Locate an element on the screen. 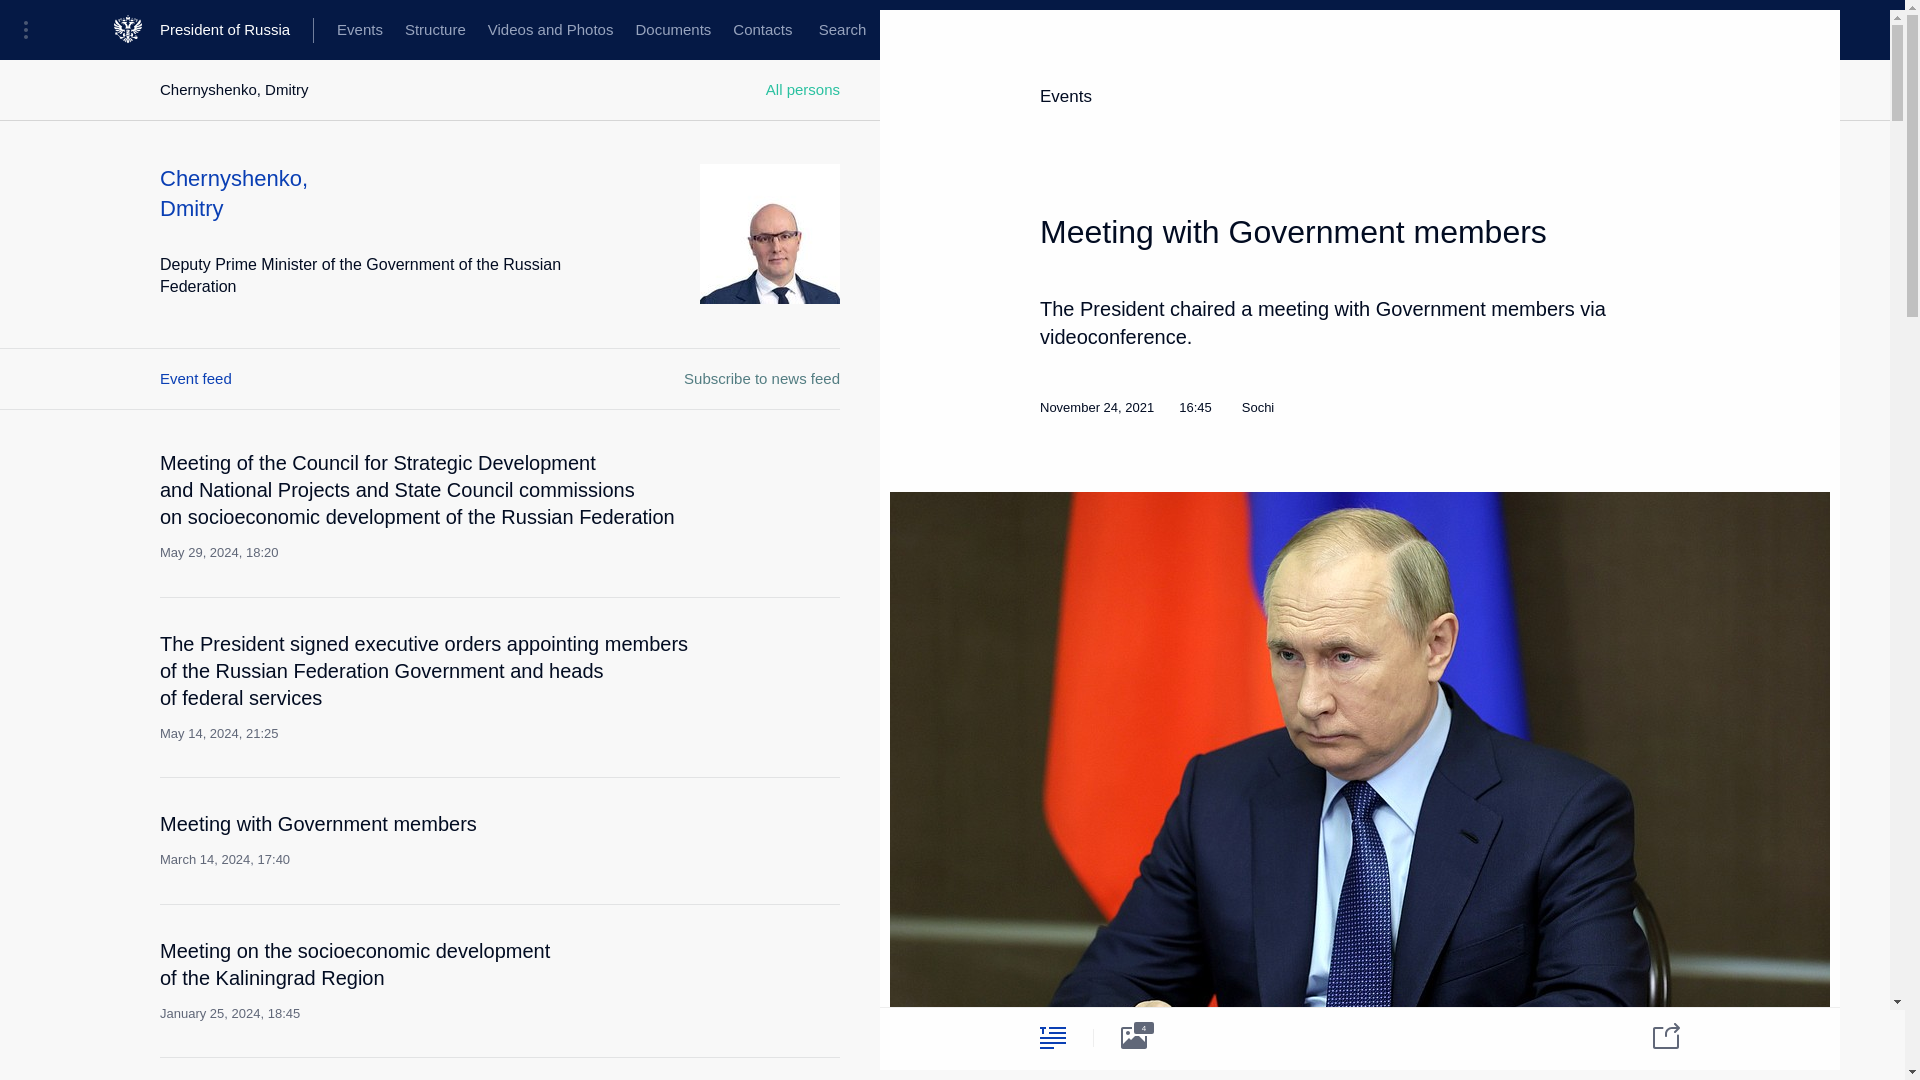 Image resolution: width=1920 pixels, height=1080 pixels. Event feed is located at coordinates (196, 378).